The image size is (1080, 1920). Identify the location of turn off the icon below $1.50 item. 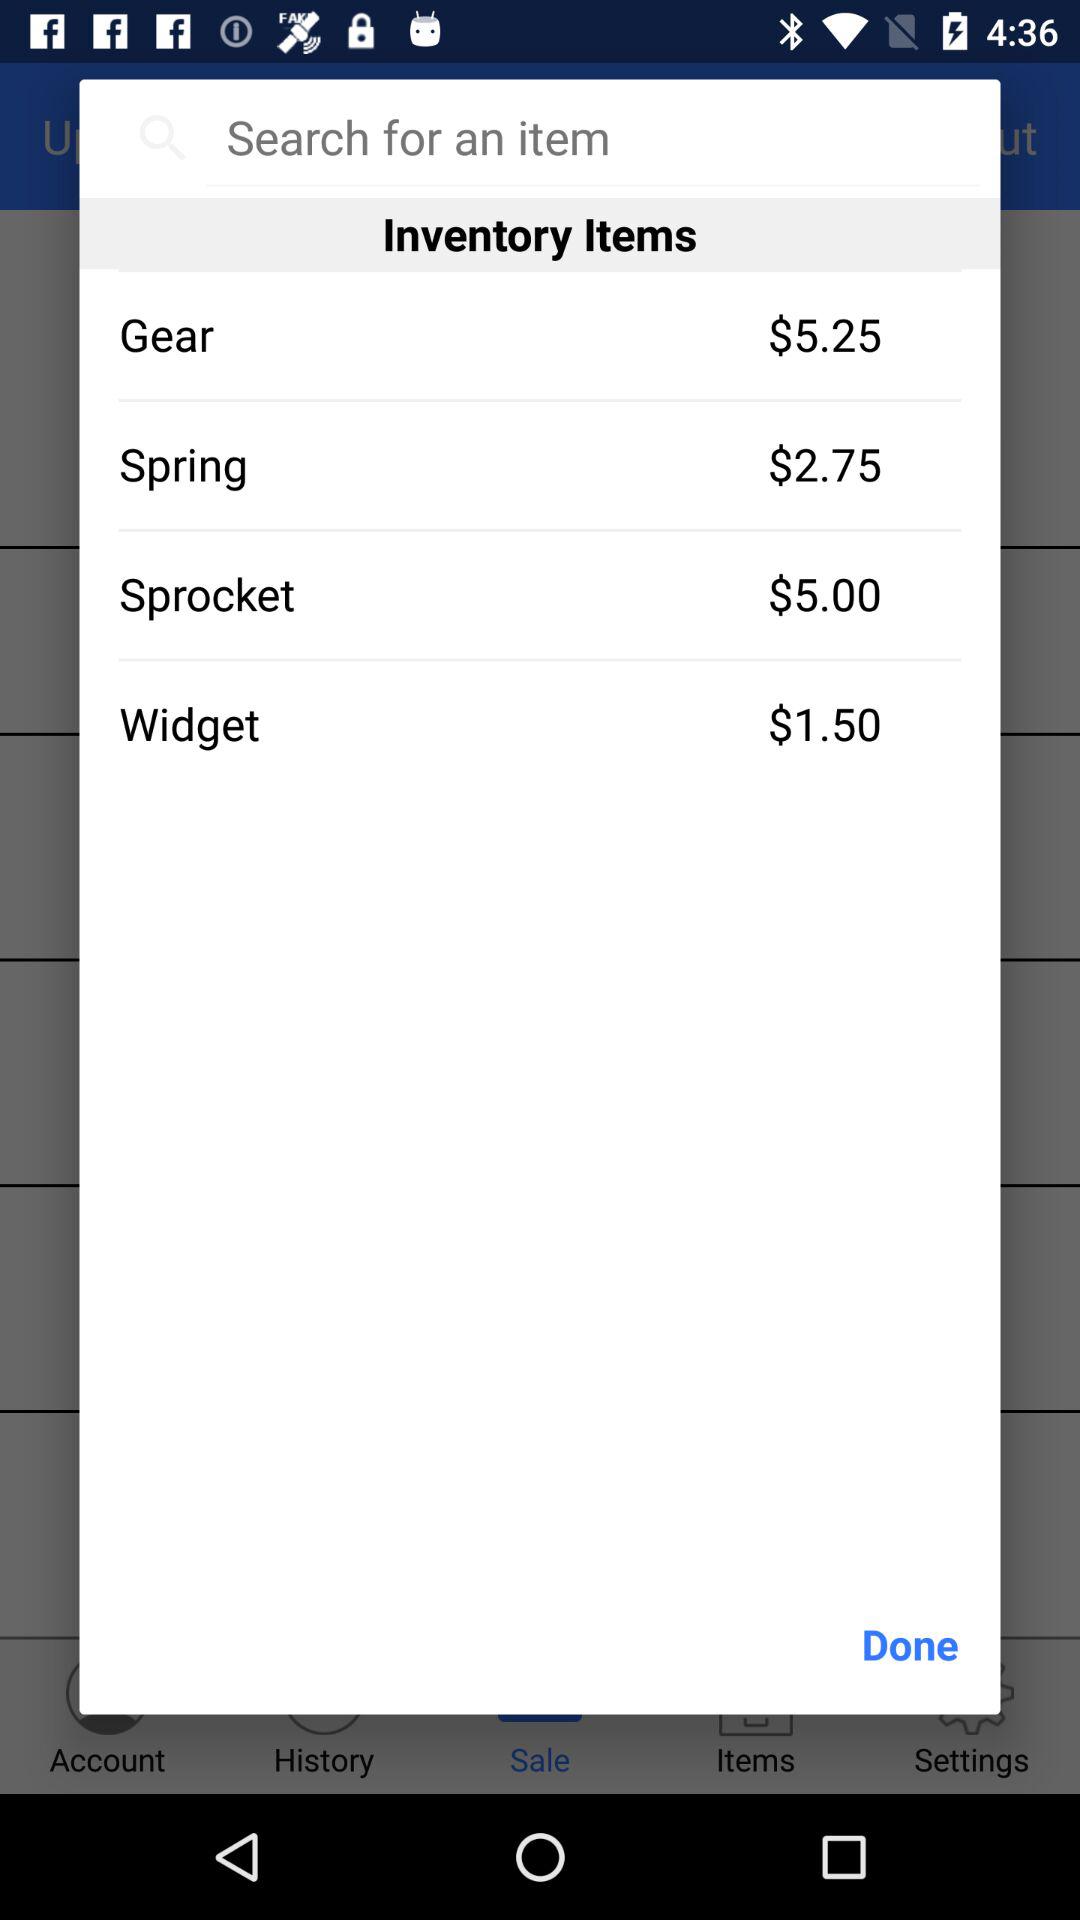
(910, 1644).